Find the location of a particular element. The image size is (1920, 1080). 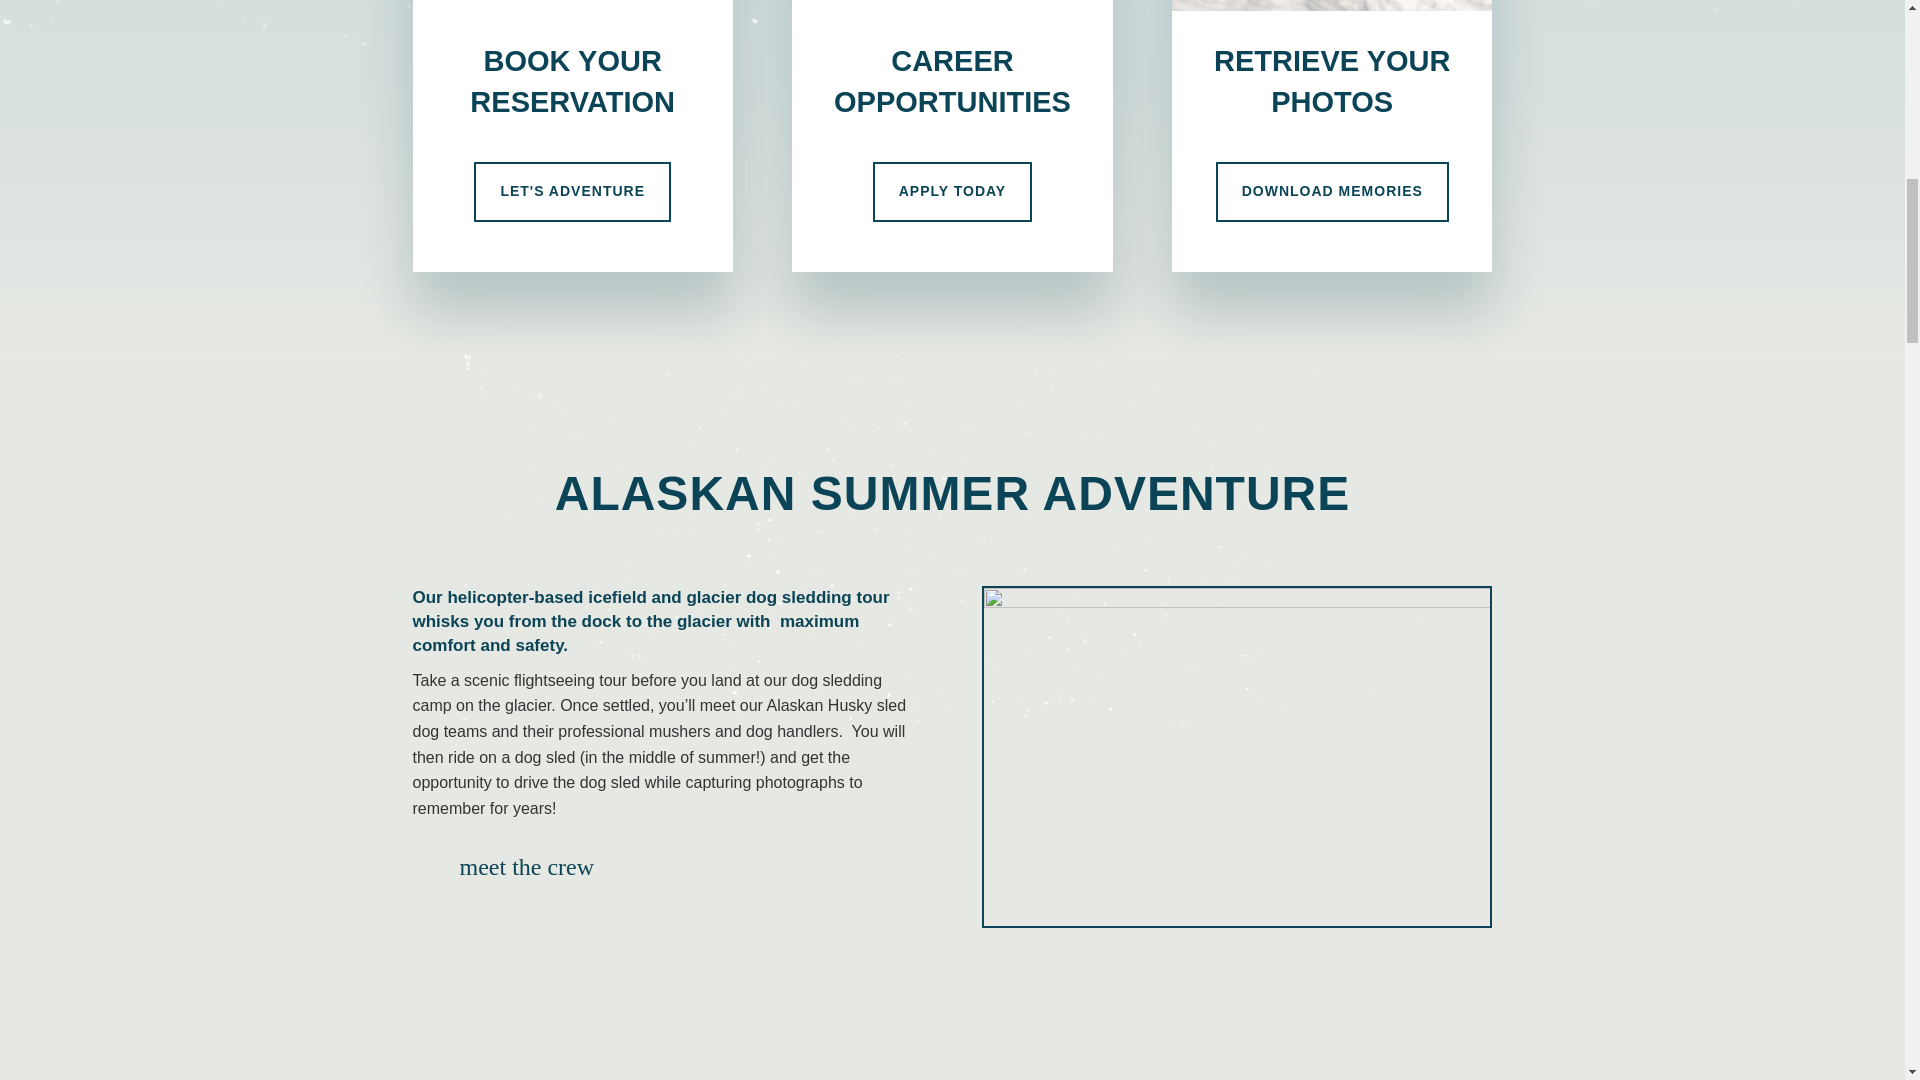

APPLY TODAY is located at coordinates (952, 192).